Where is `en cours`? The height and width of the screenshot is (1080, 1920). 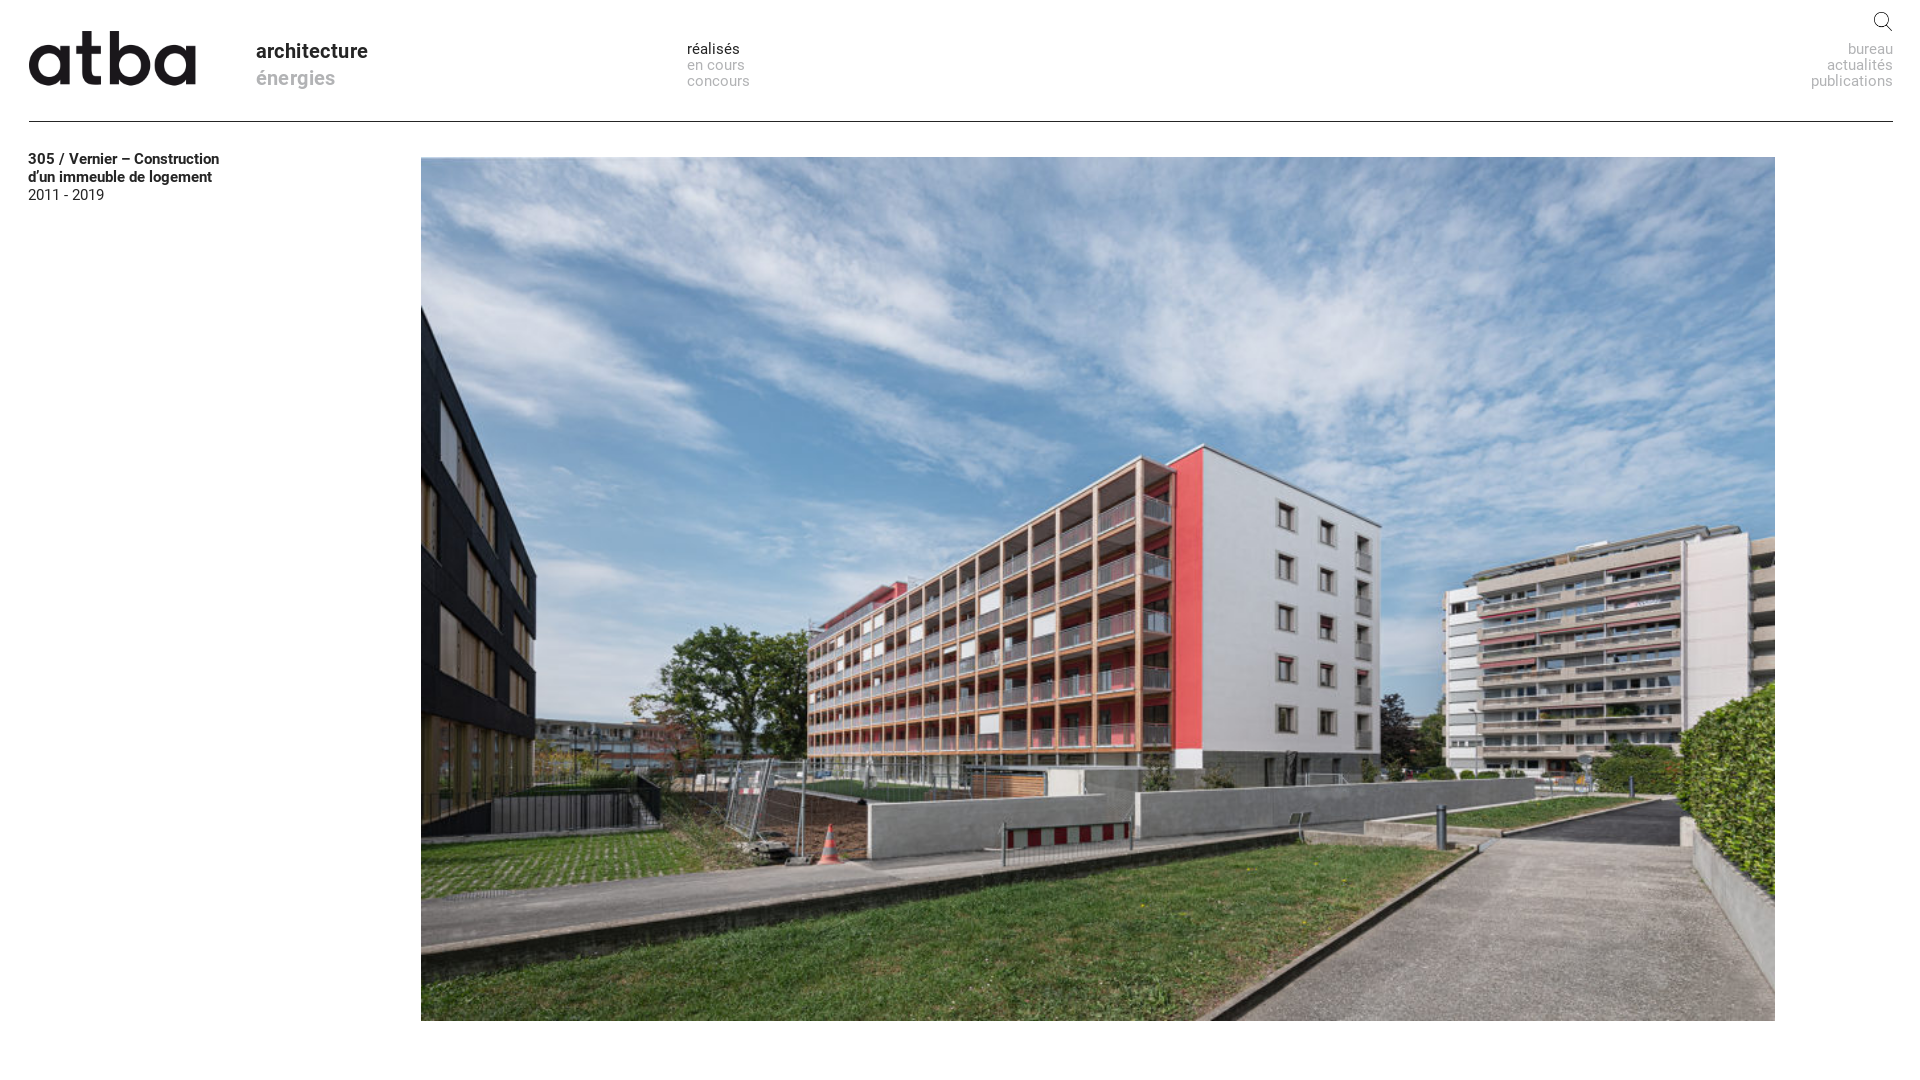 en cours is located at coordinates (716, 65).